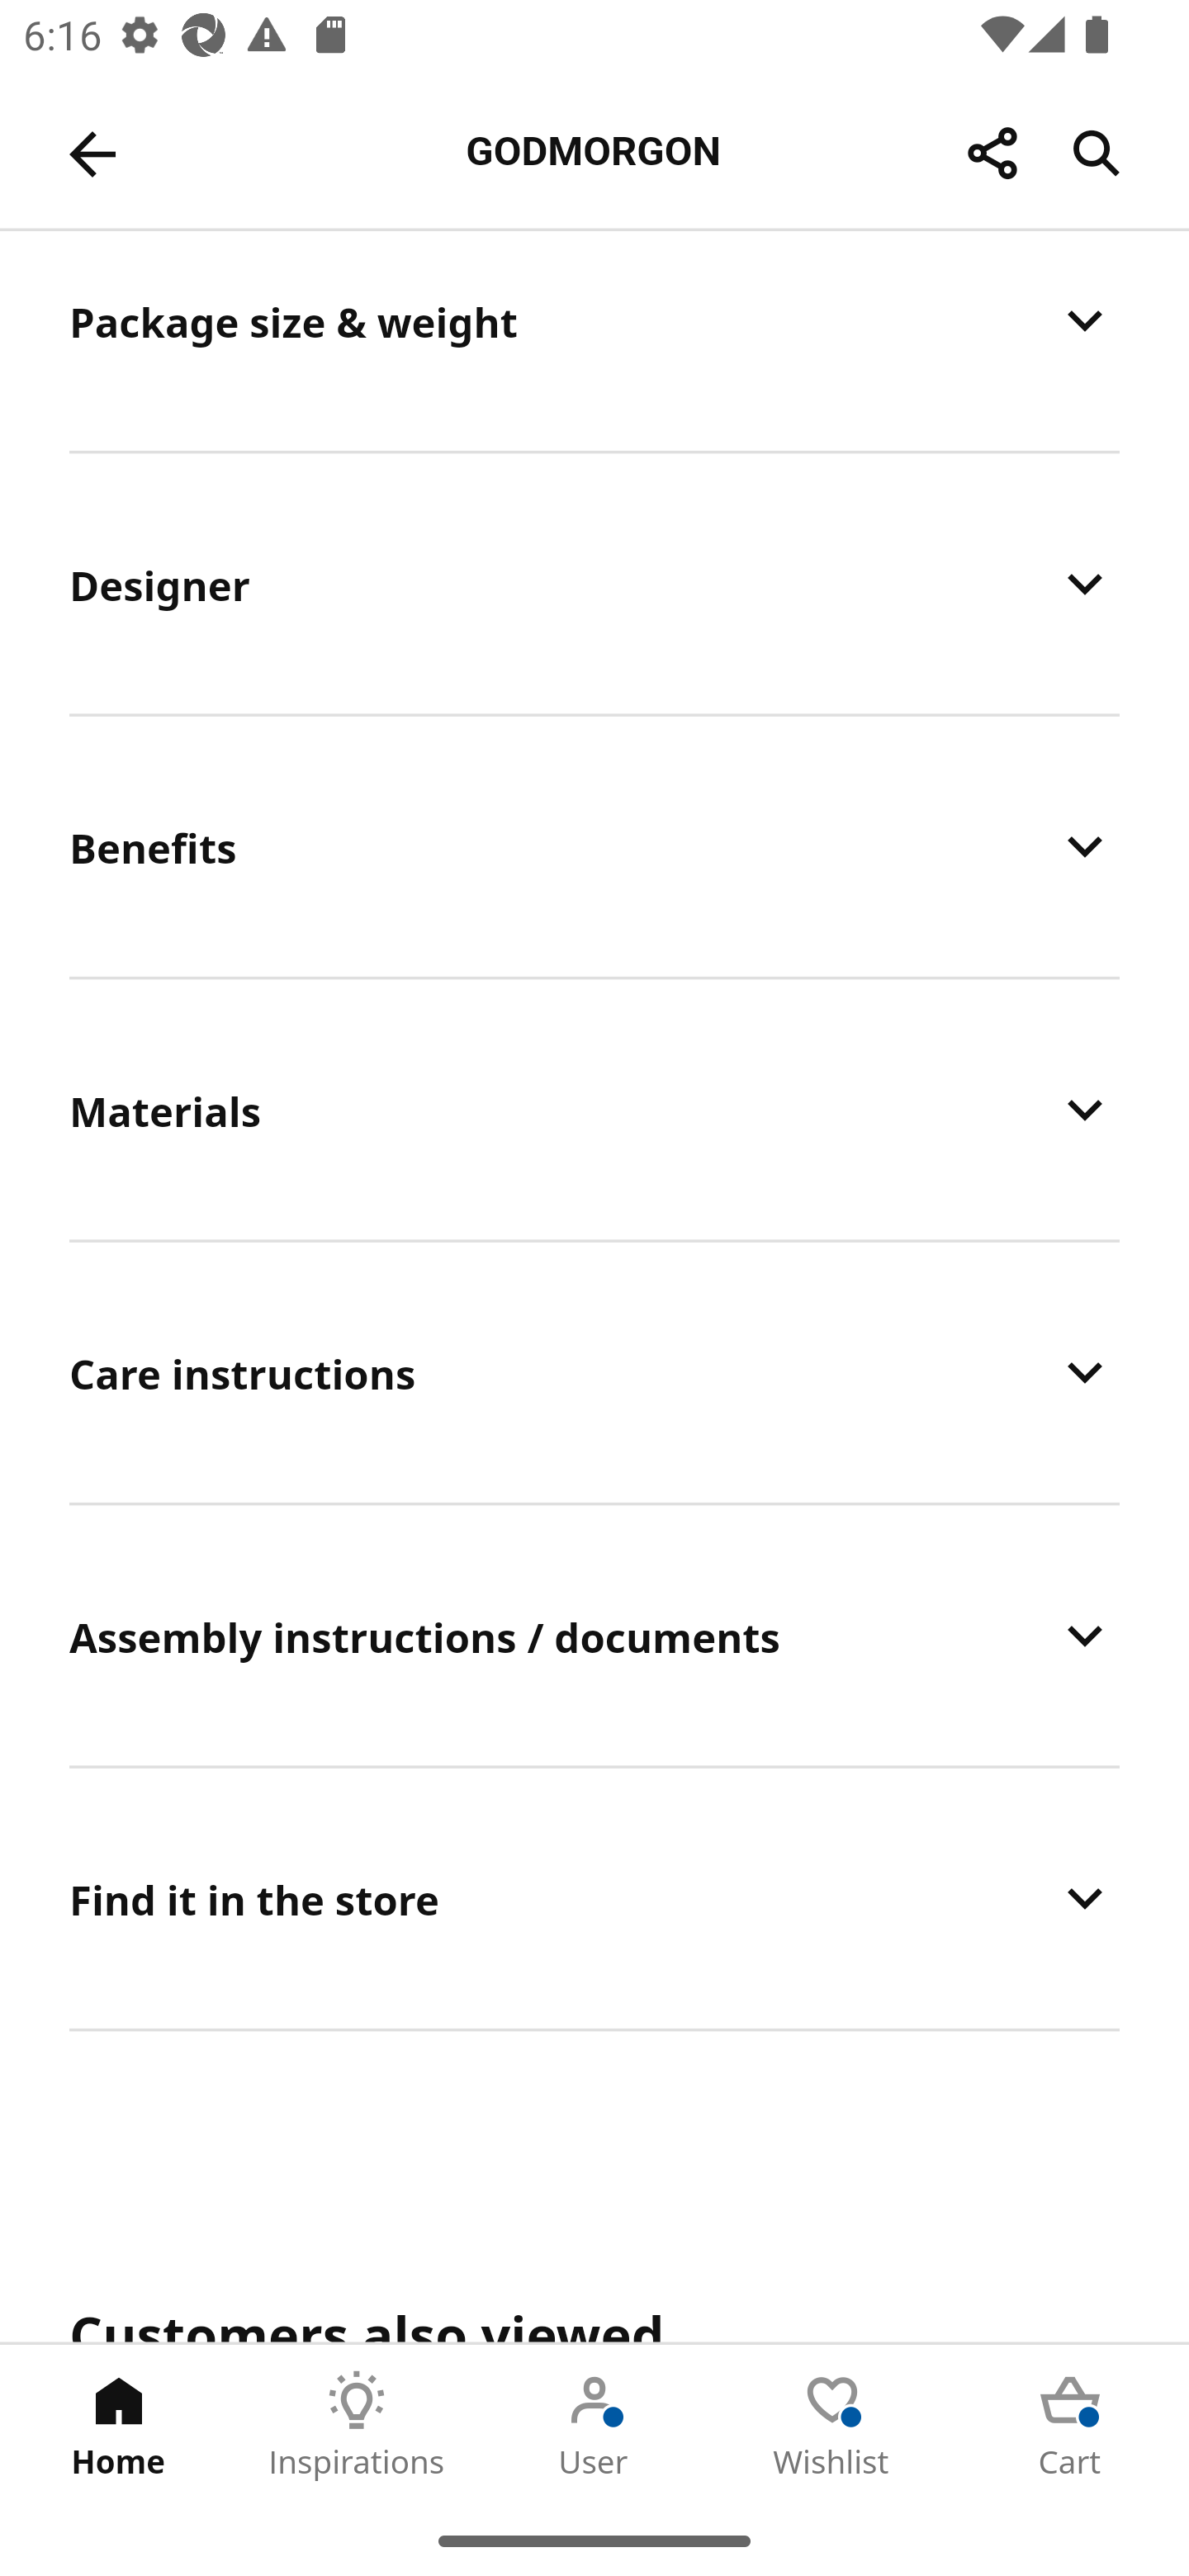 The height and width of the screenshot is (2576, 1189). What do you see at coordinates (594, 1898) in the screenshot?
I see `Find it in the store` at bounding box center [594, 1898].